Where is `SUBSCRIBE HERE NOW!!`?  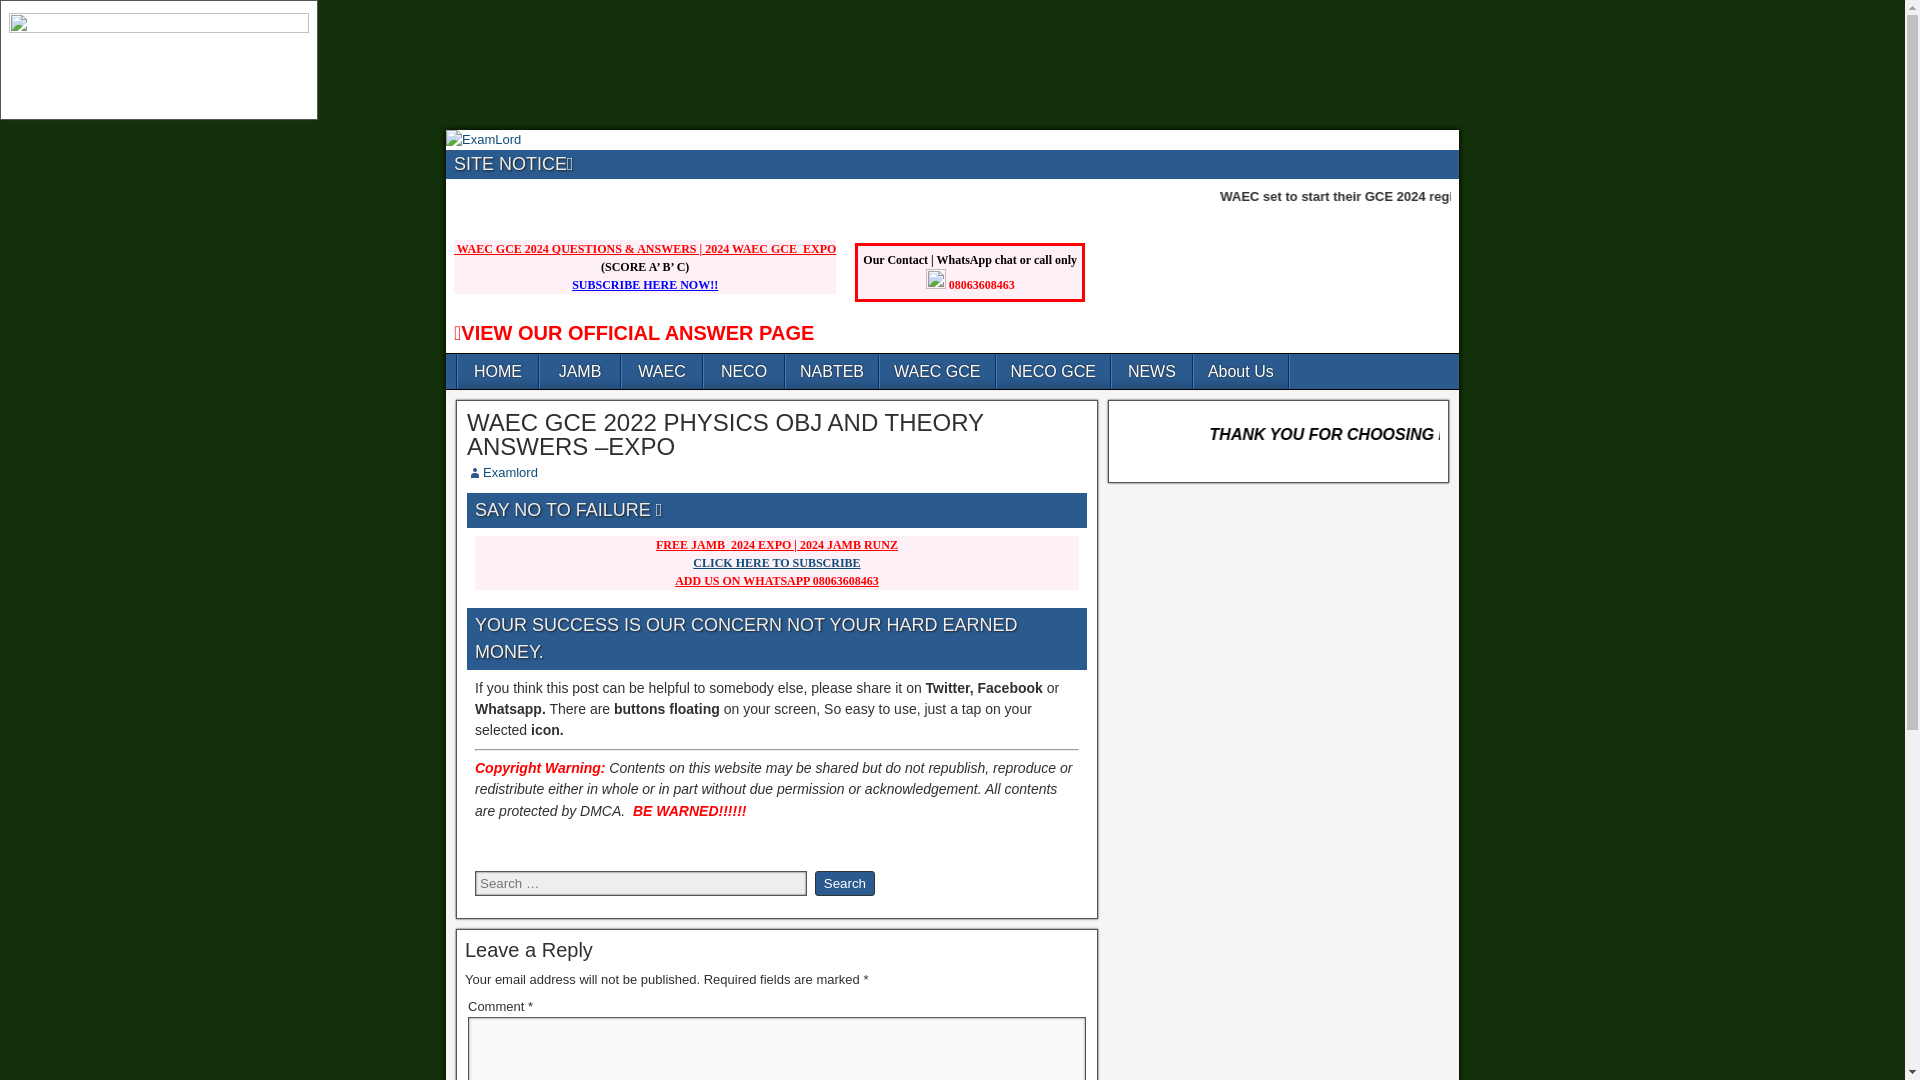 SUBSCRIBE HERE NOW!! is located at coordinates (645, 284).